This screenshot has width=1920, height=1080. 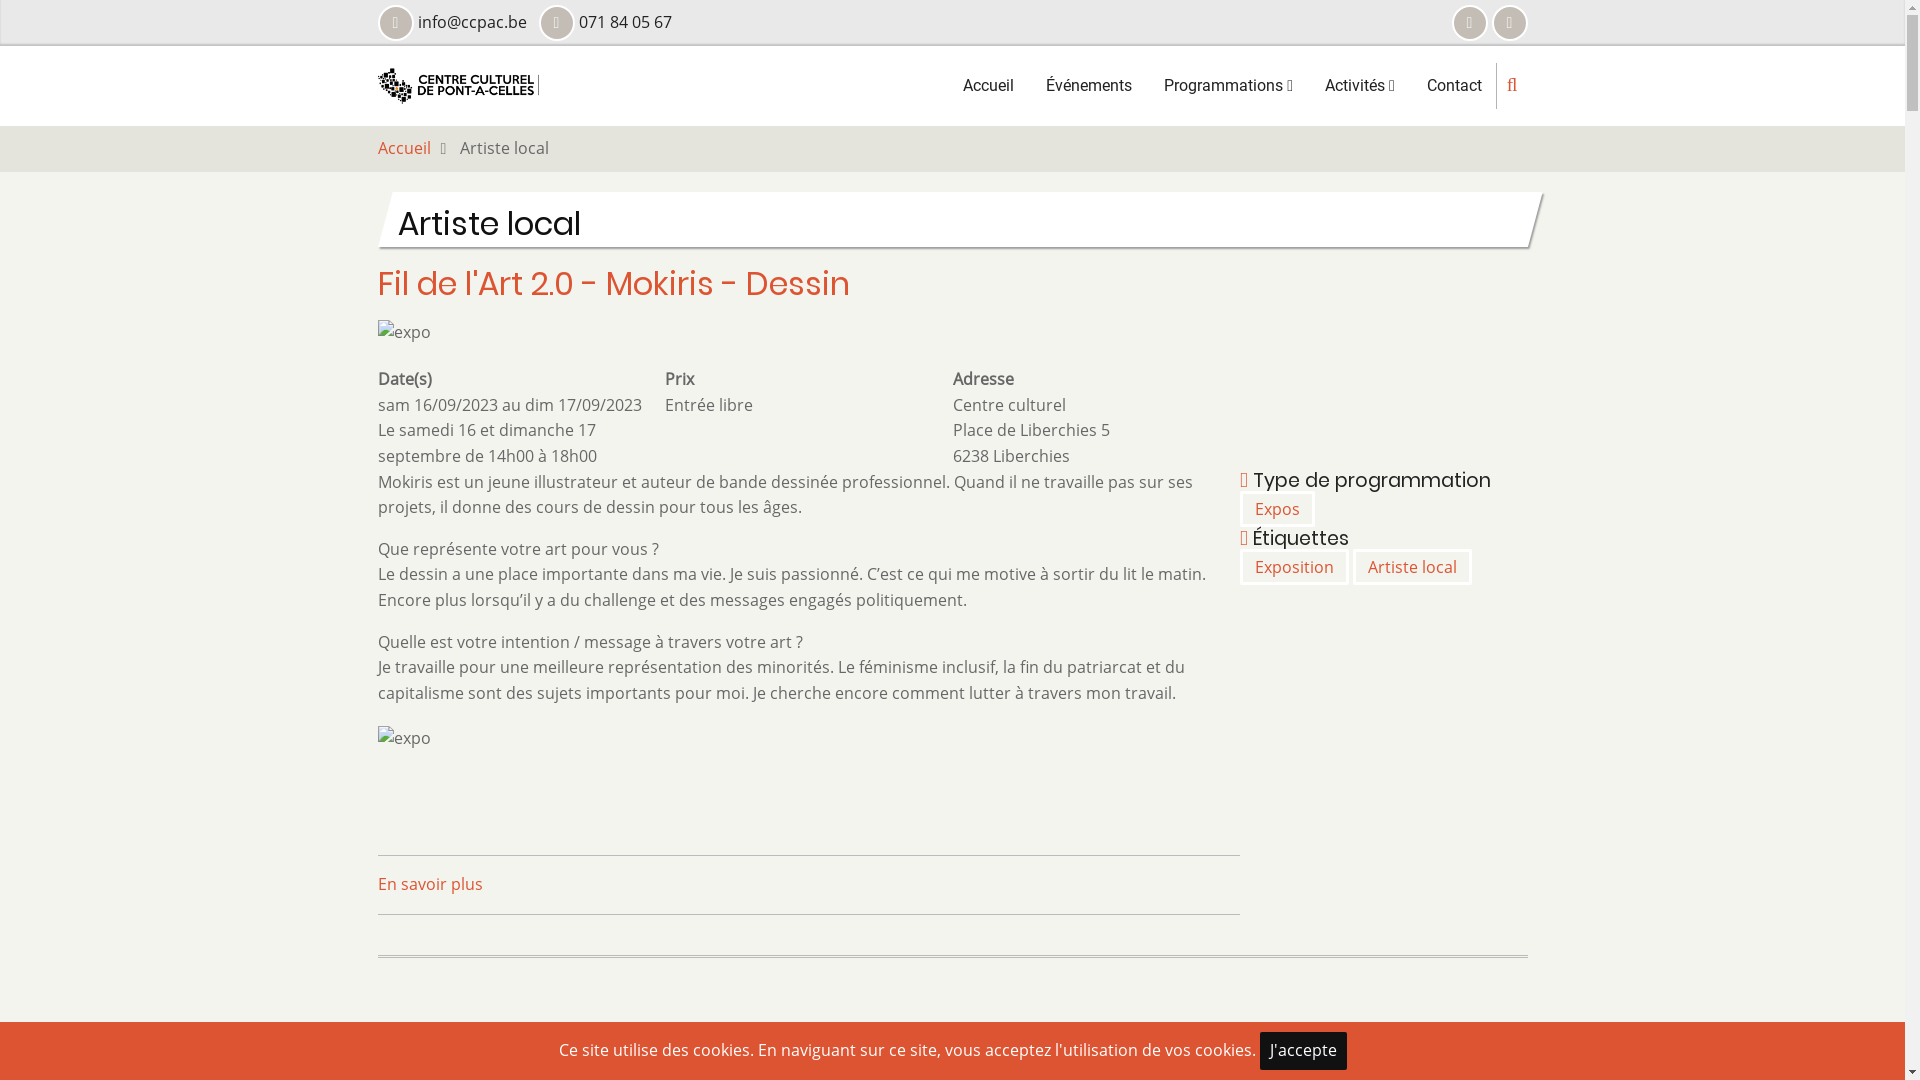 I want to click on Expos, so click(x=1278, y=509).